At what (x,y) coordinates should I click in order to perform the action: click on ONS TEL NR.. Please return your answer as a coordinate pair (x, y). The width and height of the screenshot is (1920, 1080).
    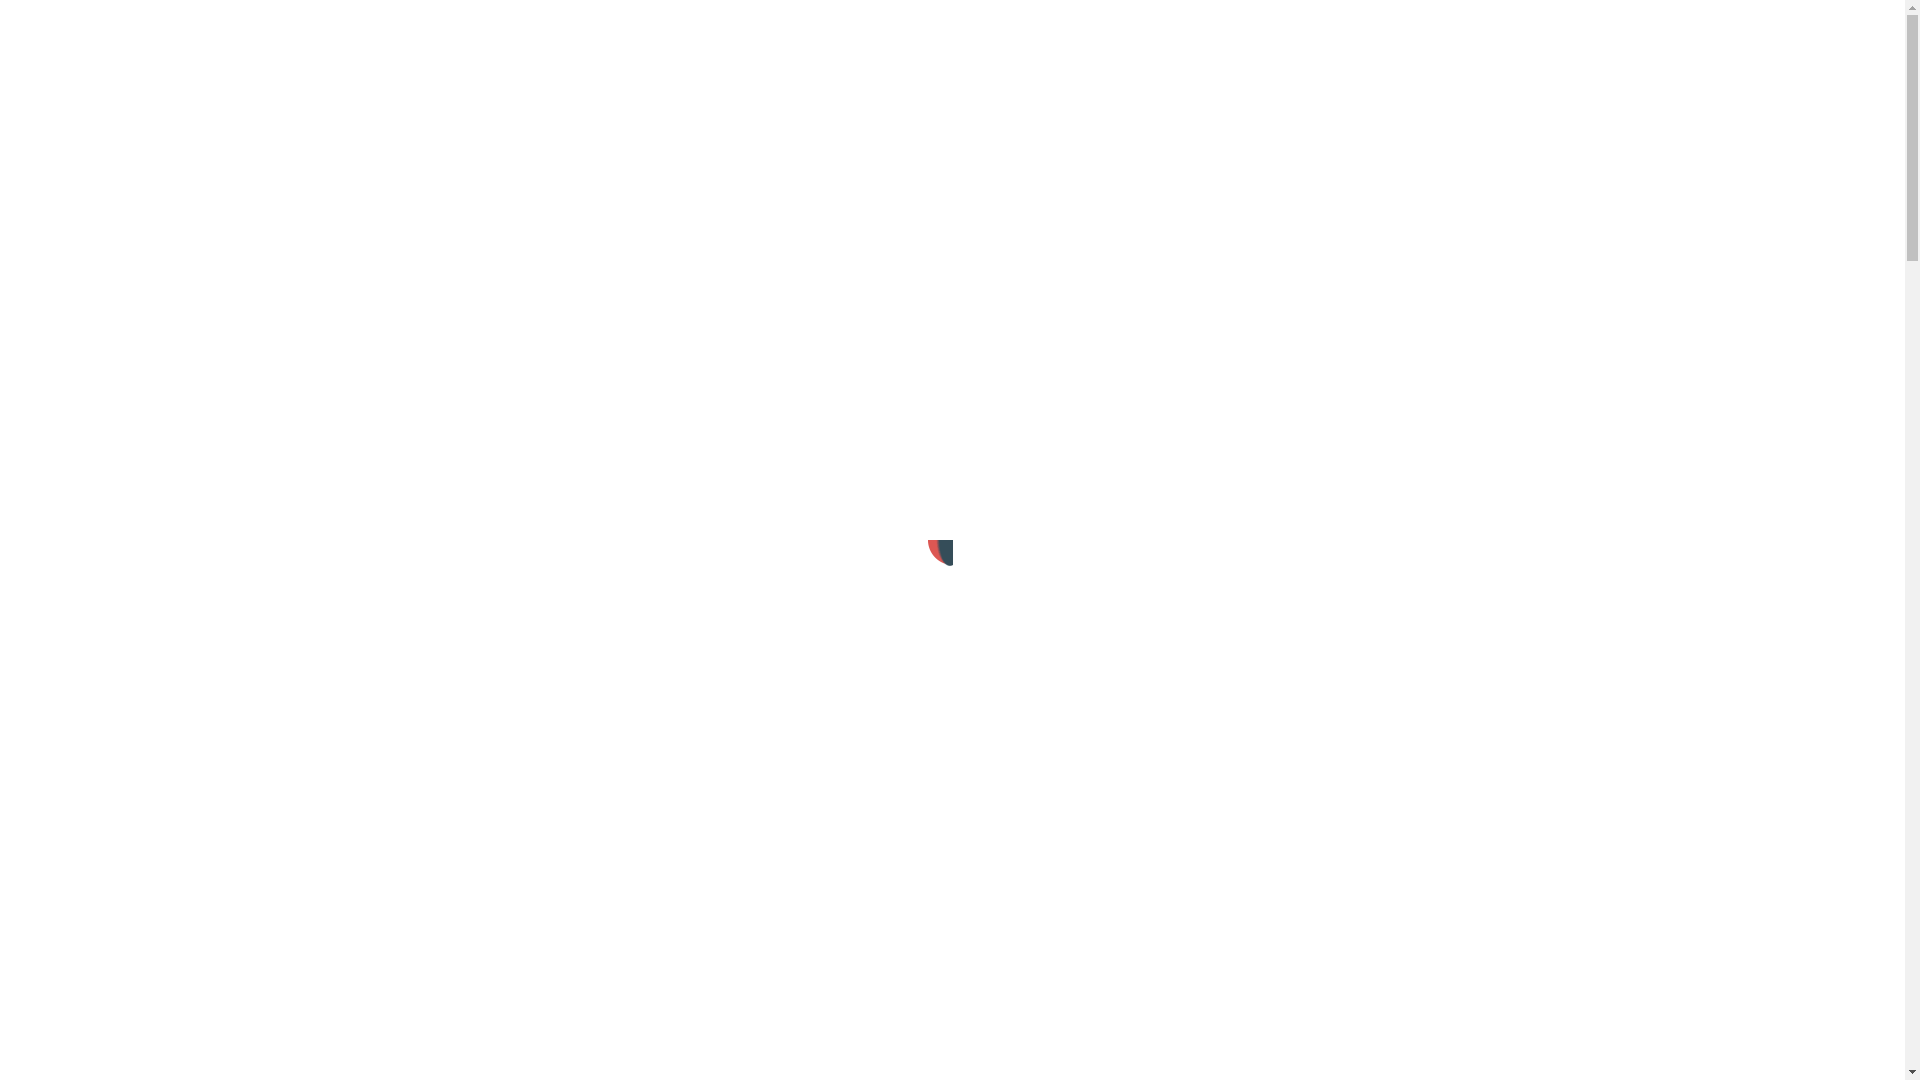
    Looking at the image, I should click on (108, 27).